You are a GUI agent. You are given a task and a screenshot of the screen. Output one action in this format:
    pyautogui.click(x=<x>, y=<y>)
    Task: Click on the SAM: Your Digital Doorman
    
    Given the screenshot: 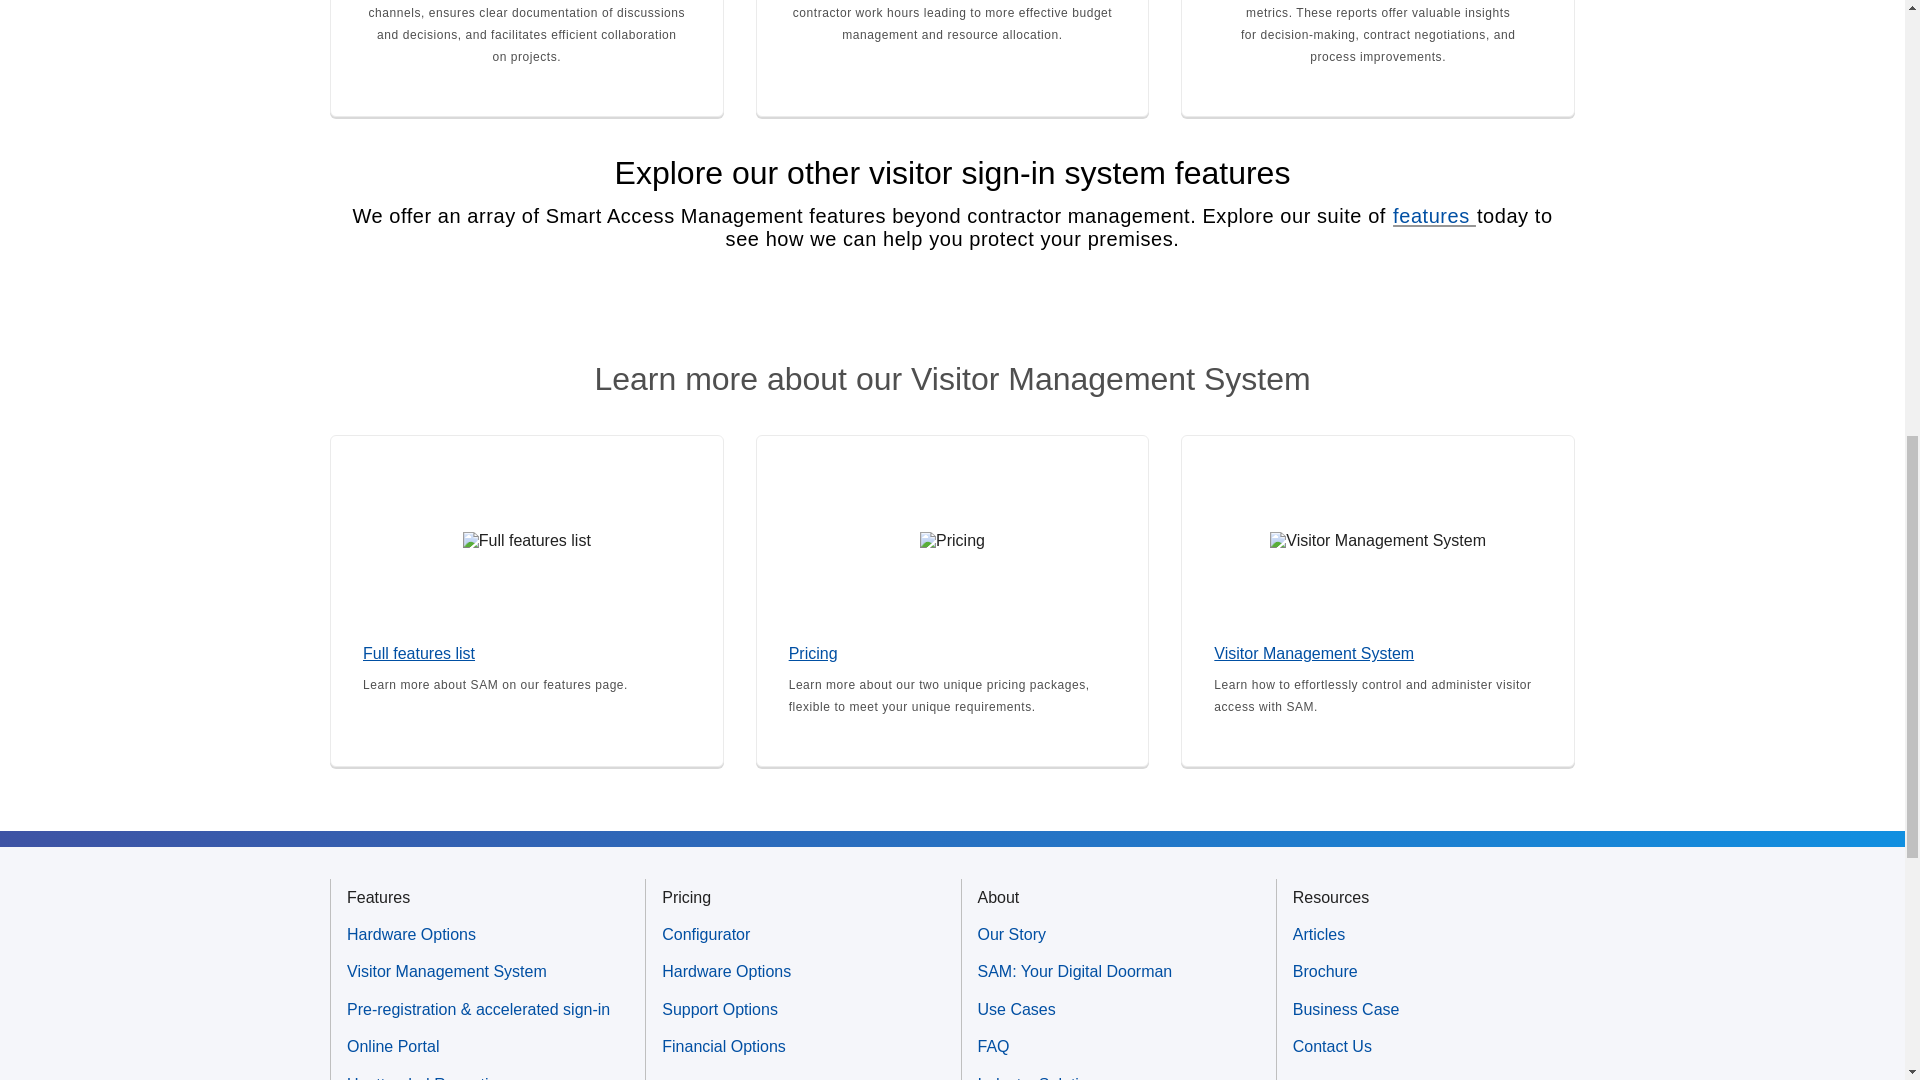 What is the action you would take?
    pyautogui.click(x=1118, y=971)
    